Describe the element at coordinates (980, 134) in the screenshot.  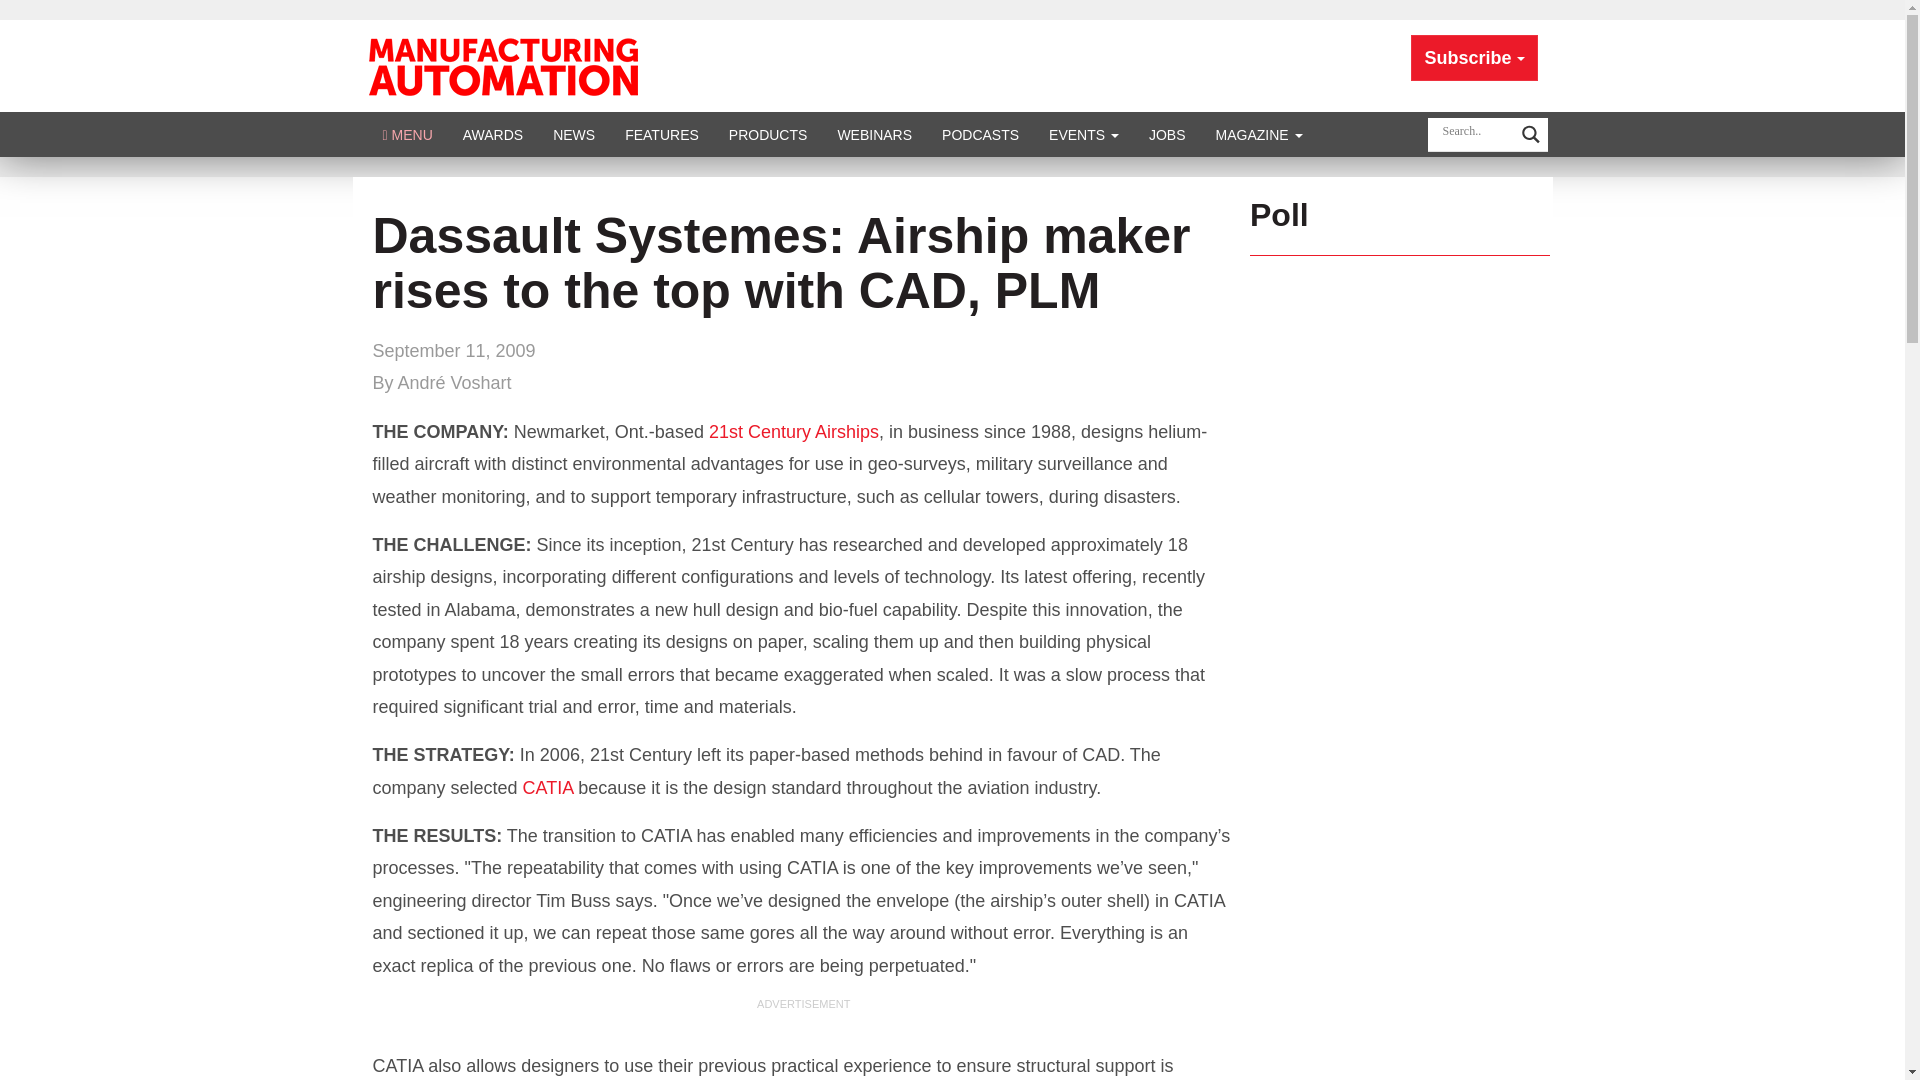
I see `PODCASTS` at that location.